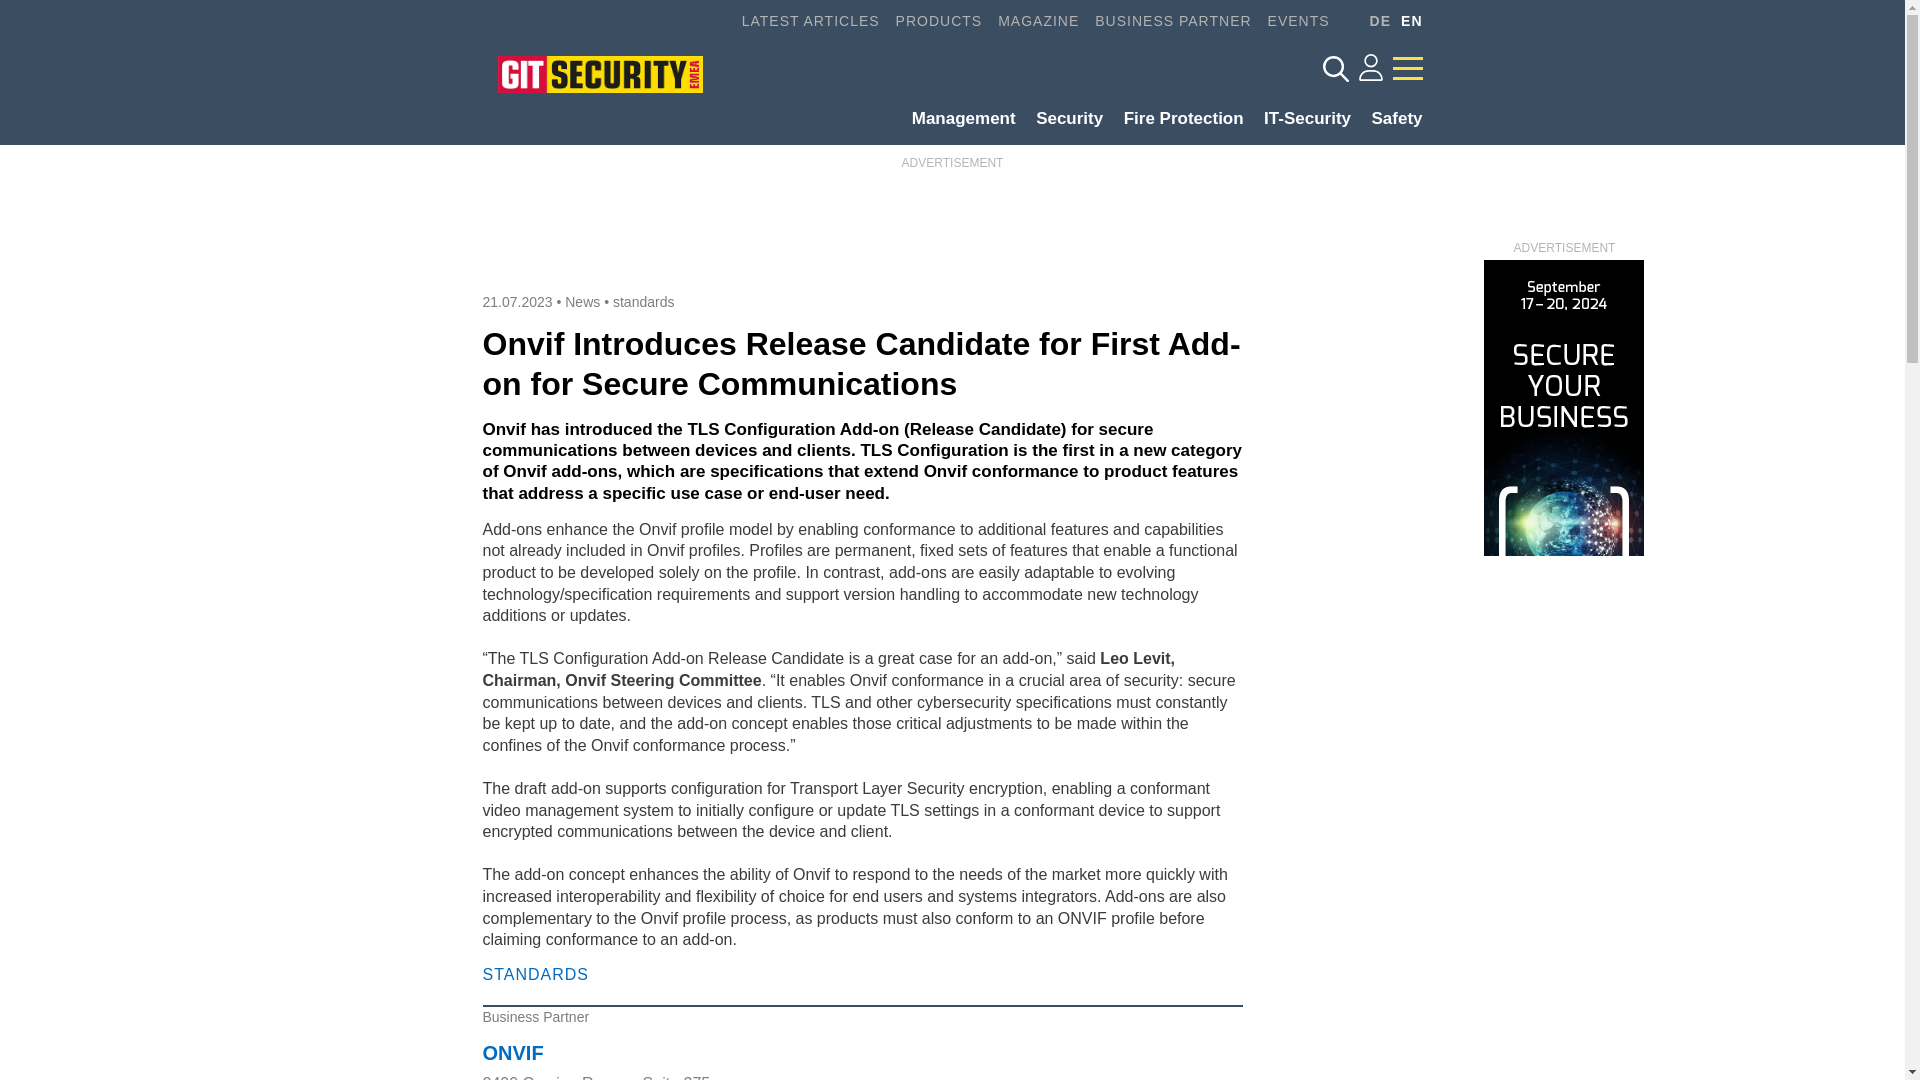 Image resolution: width=1920 pixels, height=1080 pixels. I want to click on EN, so click(1406, 21).